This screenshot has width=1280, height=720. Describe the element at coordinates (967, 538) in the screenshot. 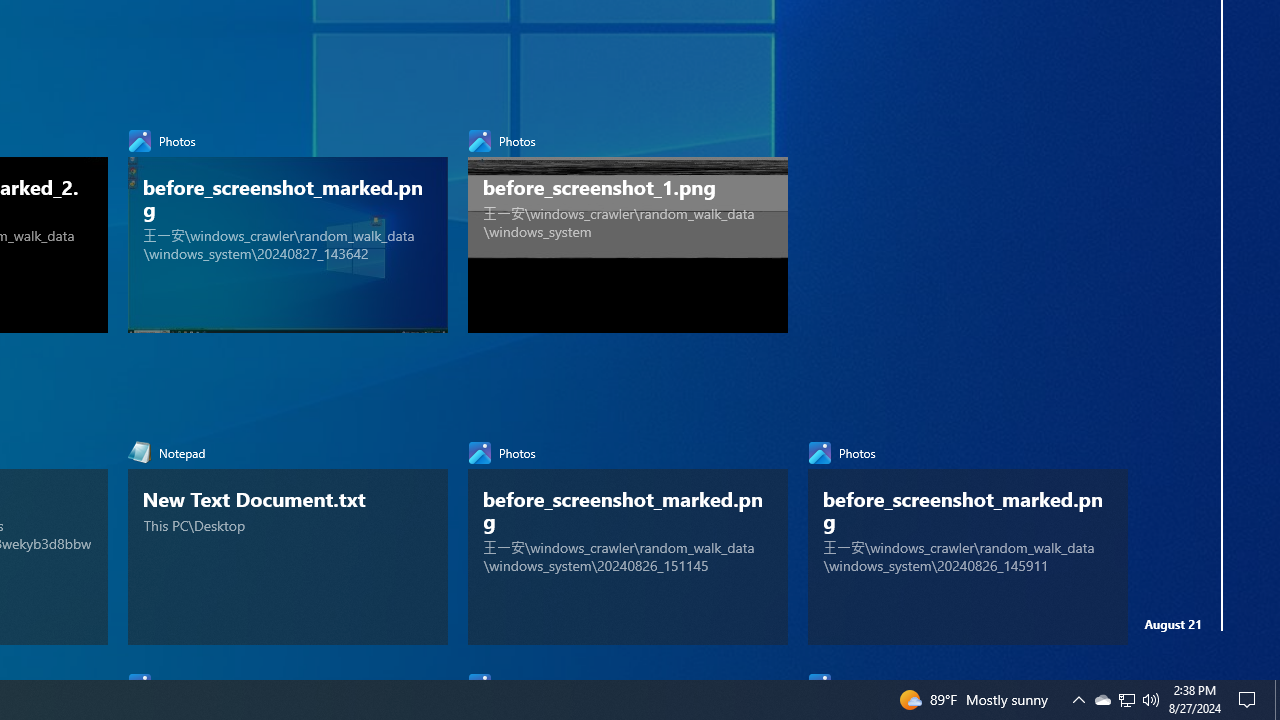

I see `Photos, before_screenshot_marked.png` at that location.